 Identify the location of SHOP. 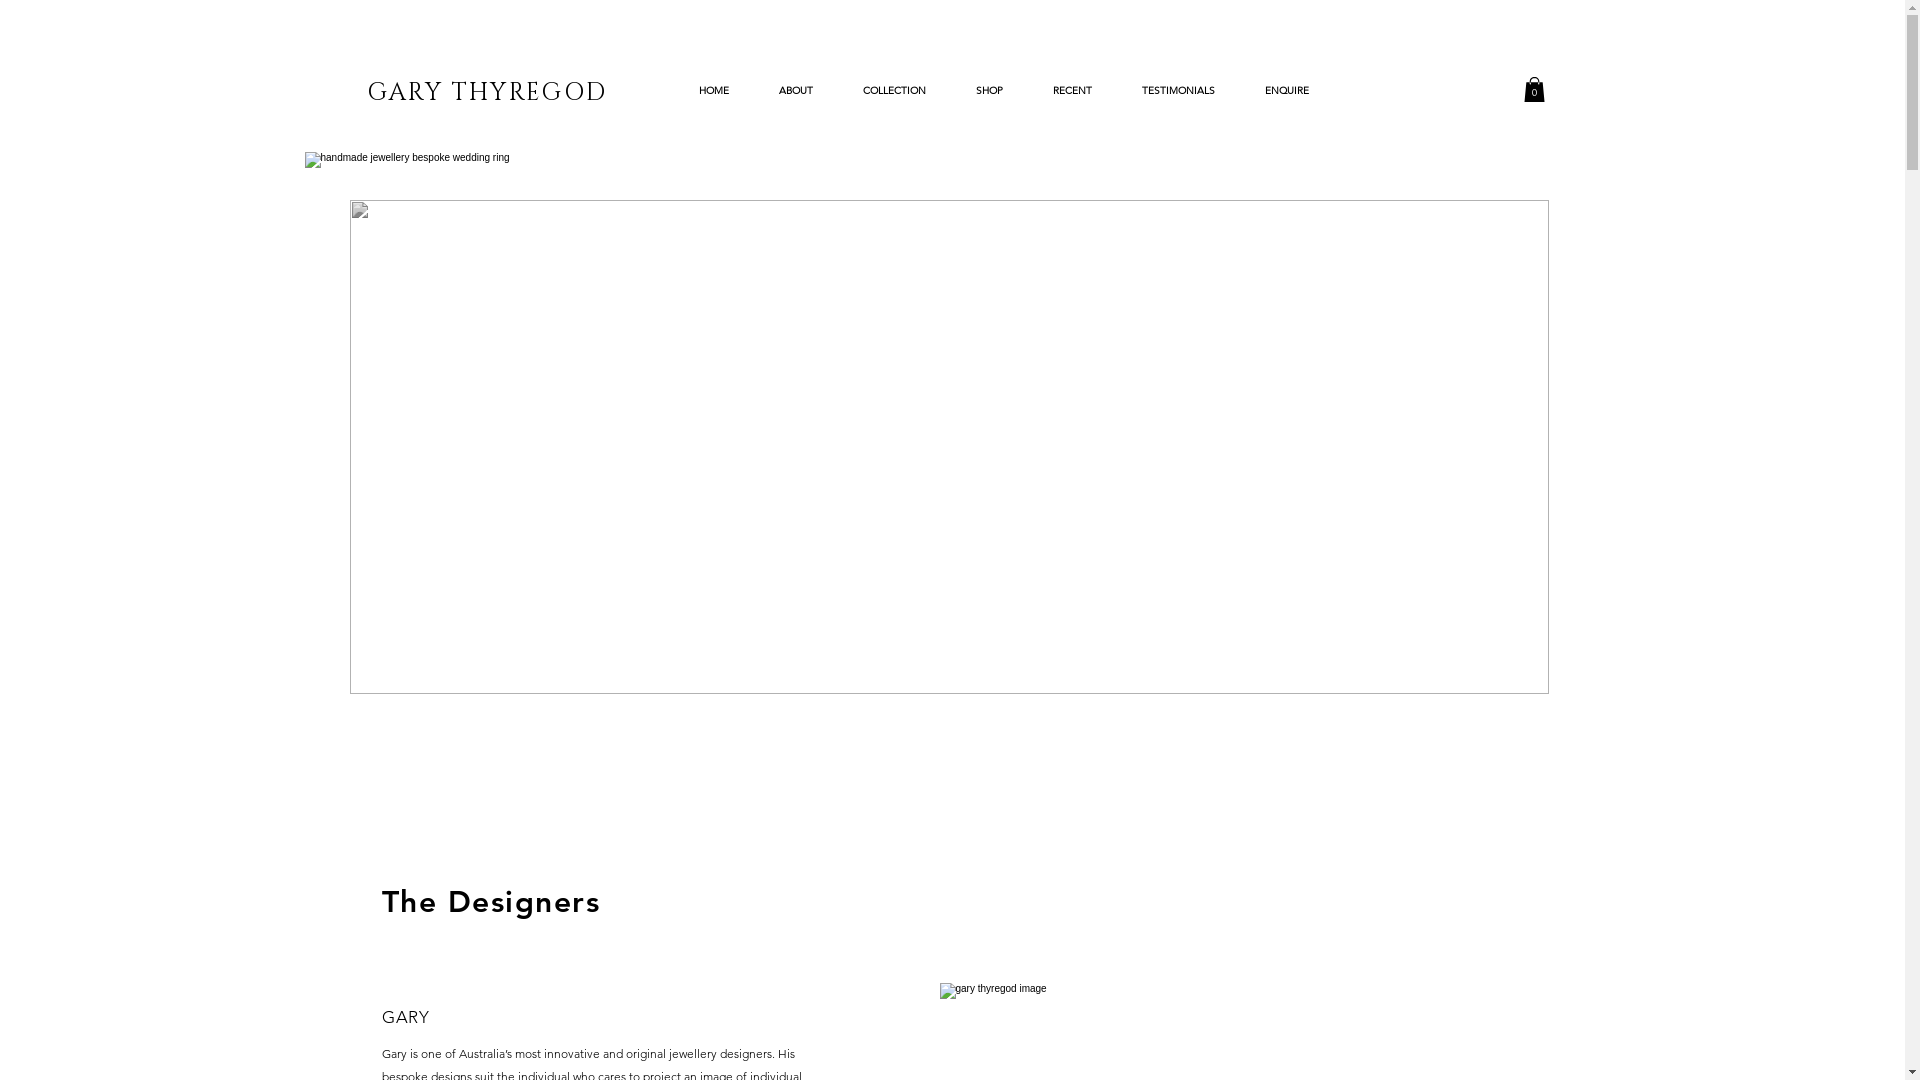
(988, 91).